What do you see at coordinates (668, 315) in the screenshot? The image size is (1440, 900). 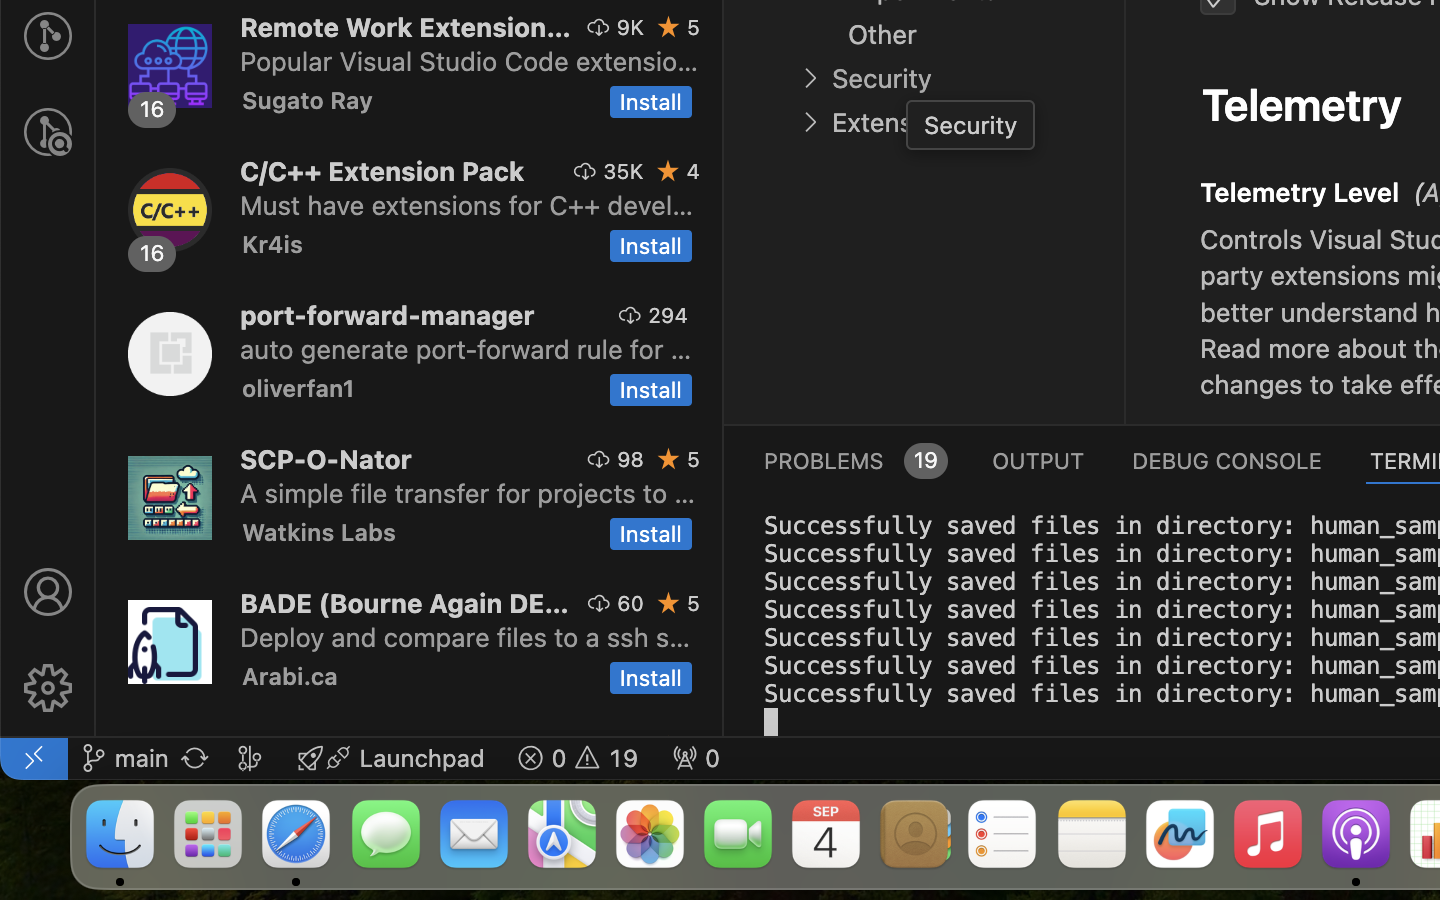 I see `294` at bounding box center [668, 315].